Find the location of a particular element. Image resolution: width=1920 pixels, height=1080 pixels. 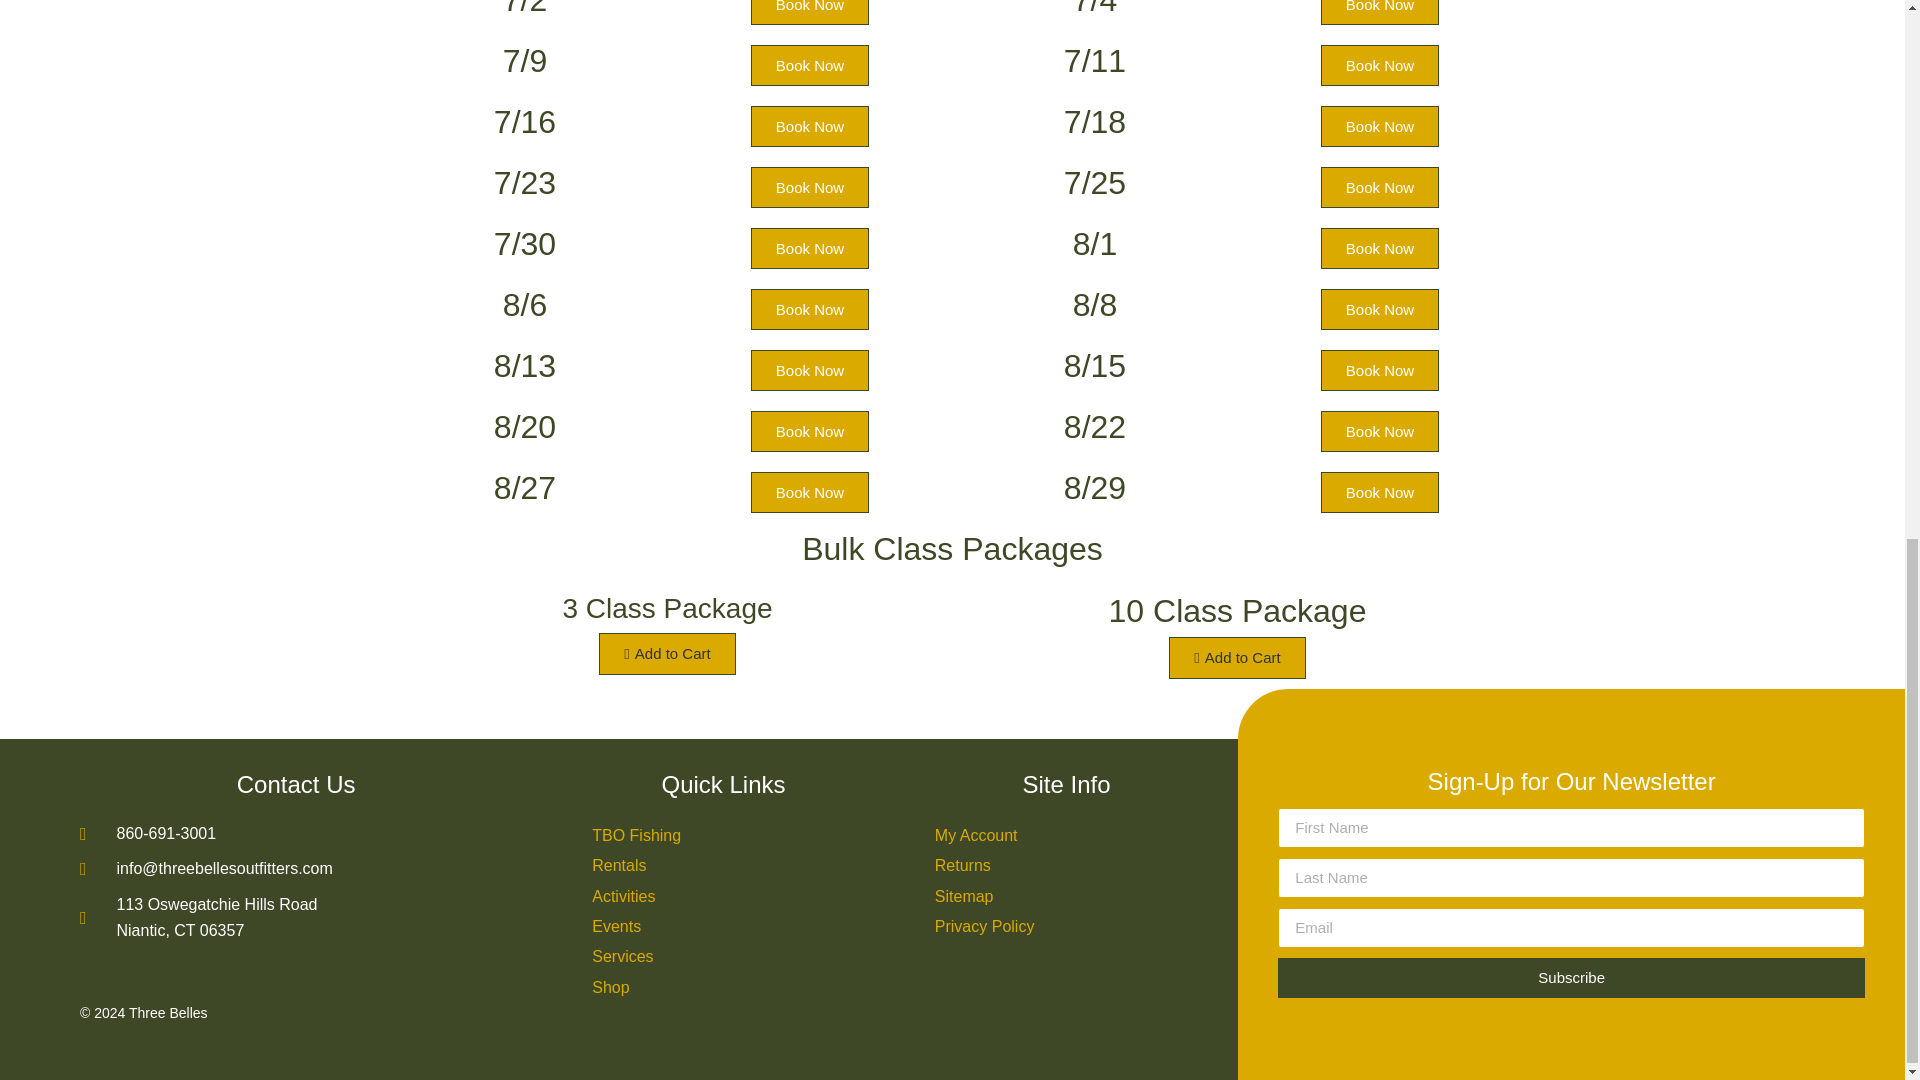

Book Now is located at coordinates (1379, 310).